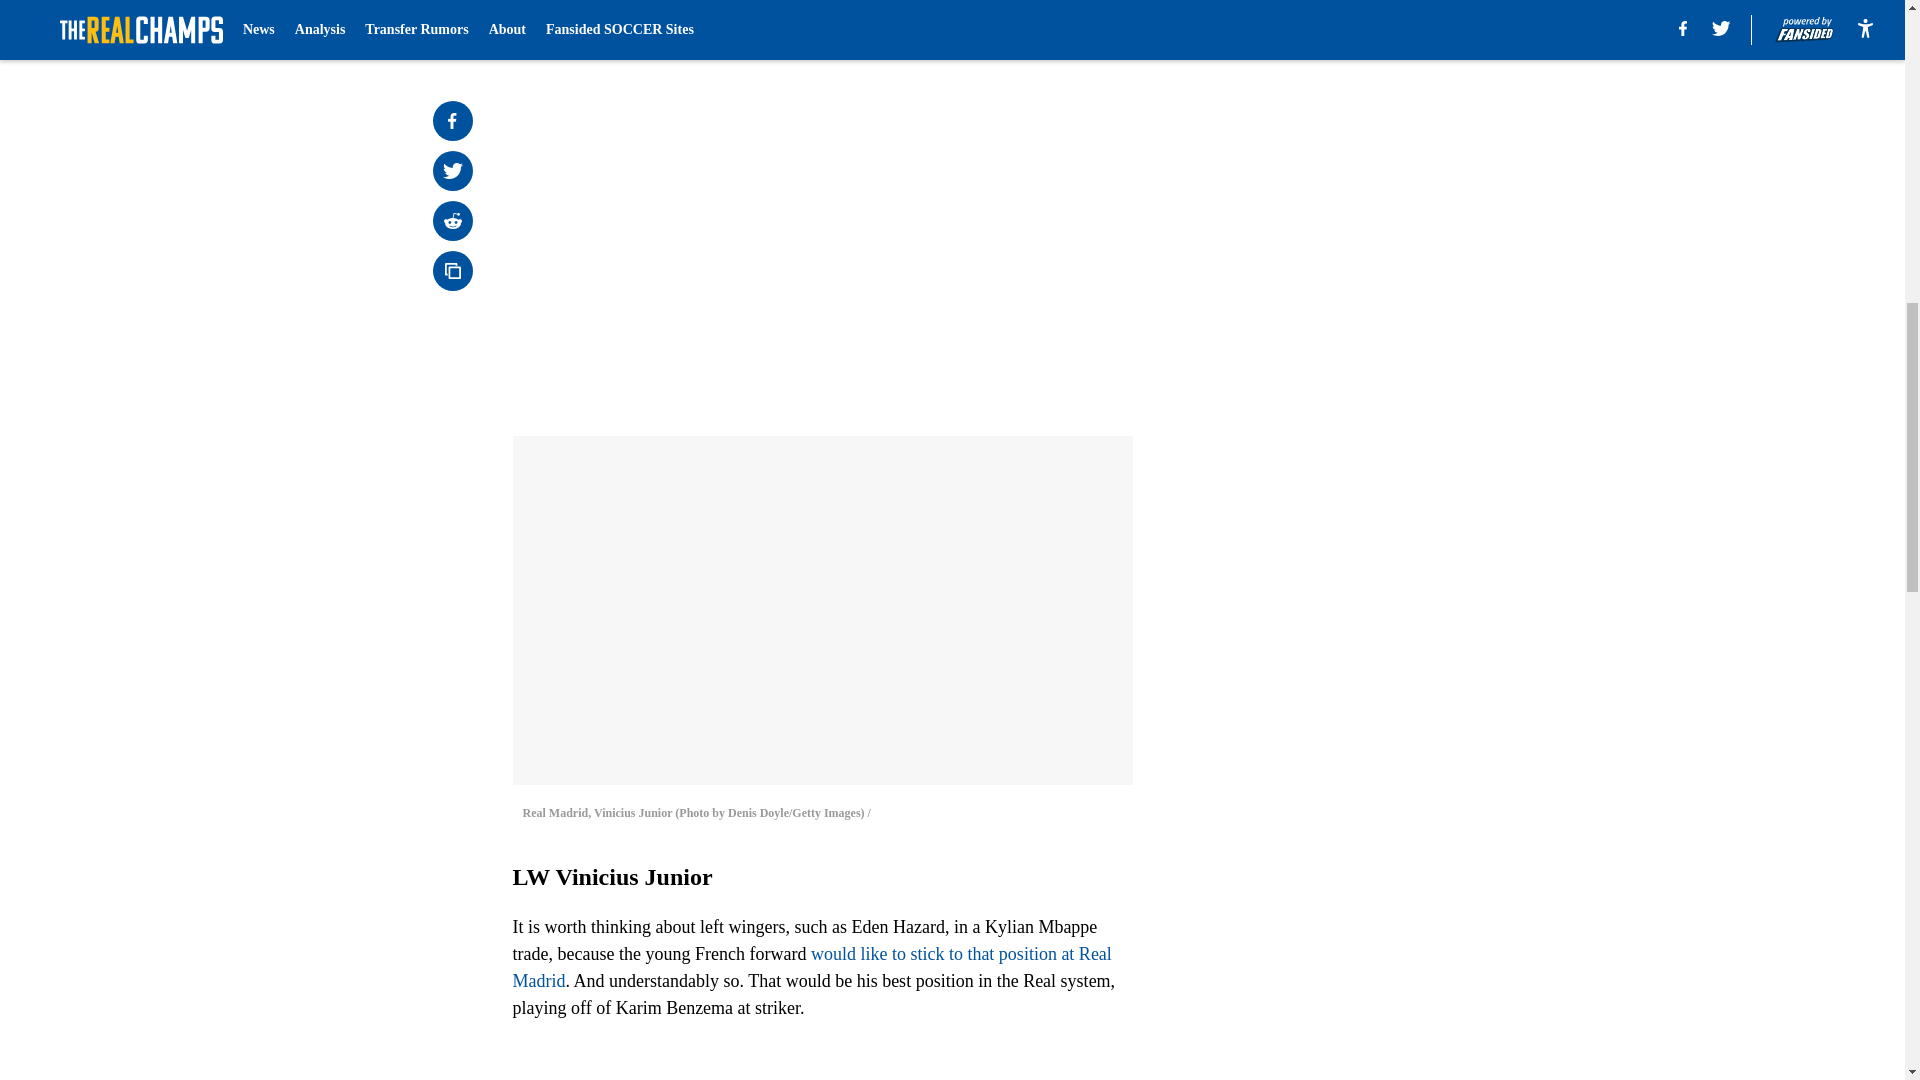  What do you see at coordinates (572, 27) in the screenshot?
I see `Prev` at bounding box center [572, 27].